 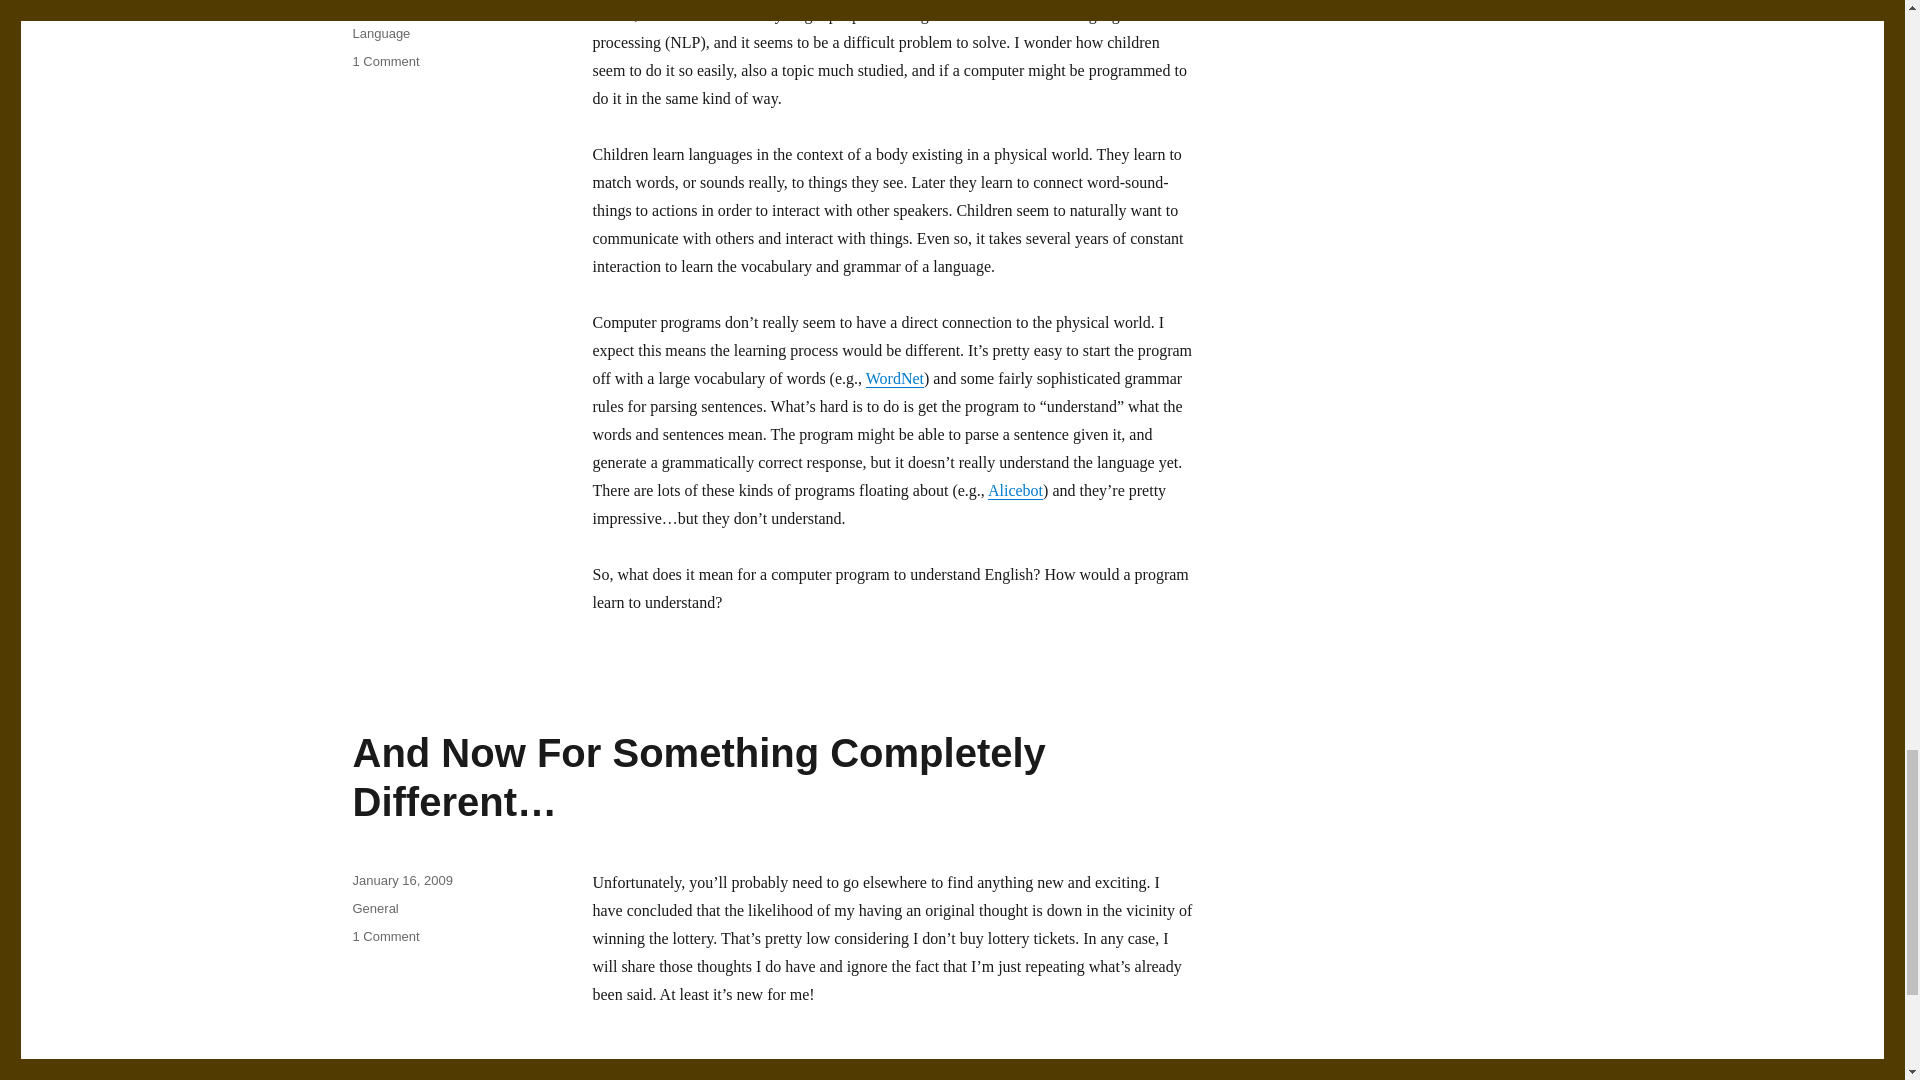 What do you see at coordinates (384, 62) in the screenshot?
I see `General` at bounding box center [384, 62].